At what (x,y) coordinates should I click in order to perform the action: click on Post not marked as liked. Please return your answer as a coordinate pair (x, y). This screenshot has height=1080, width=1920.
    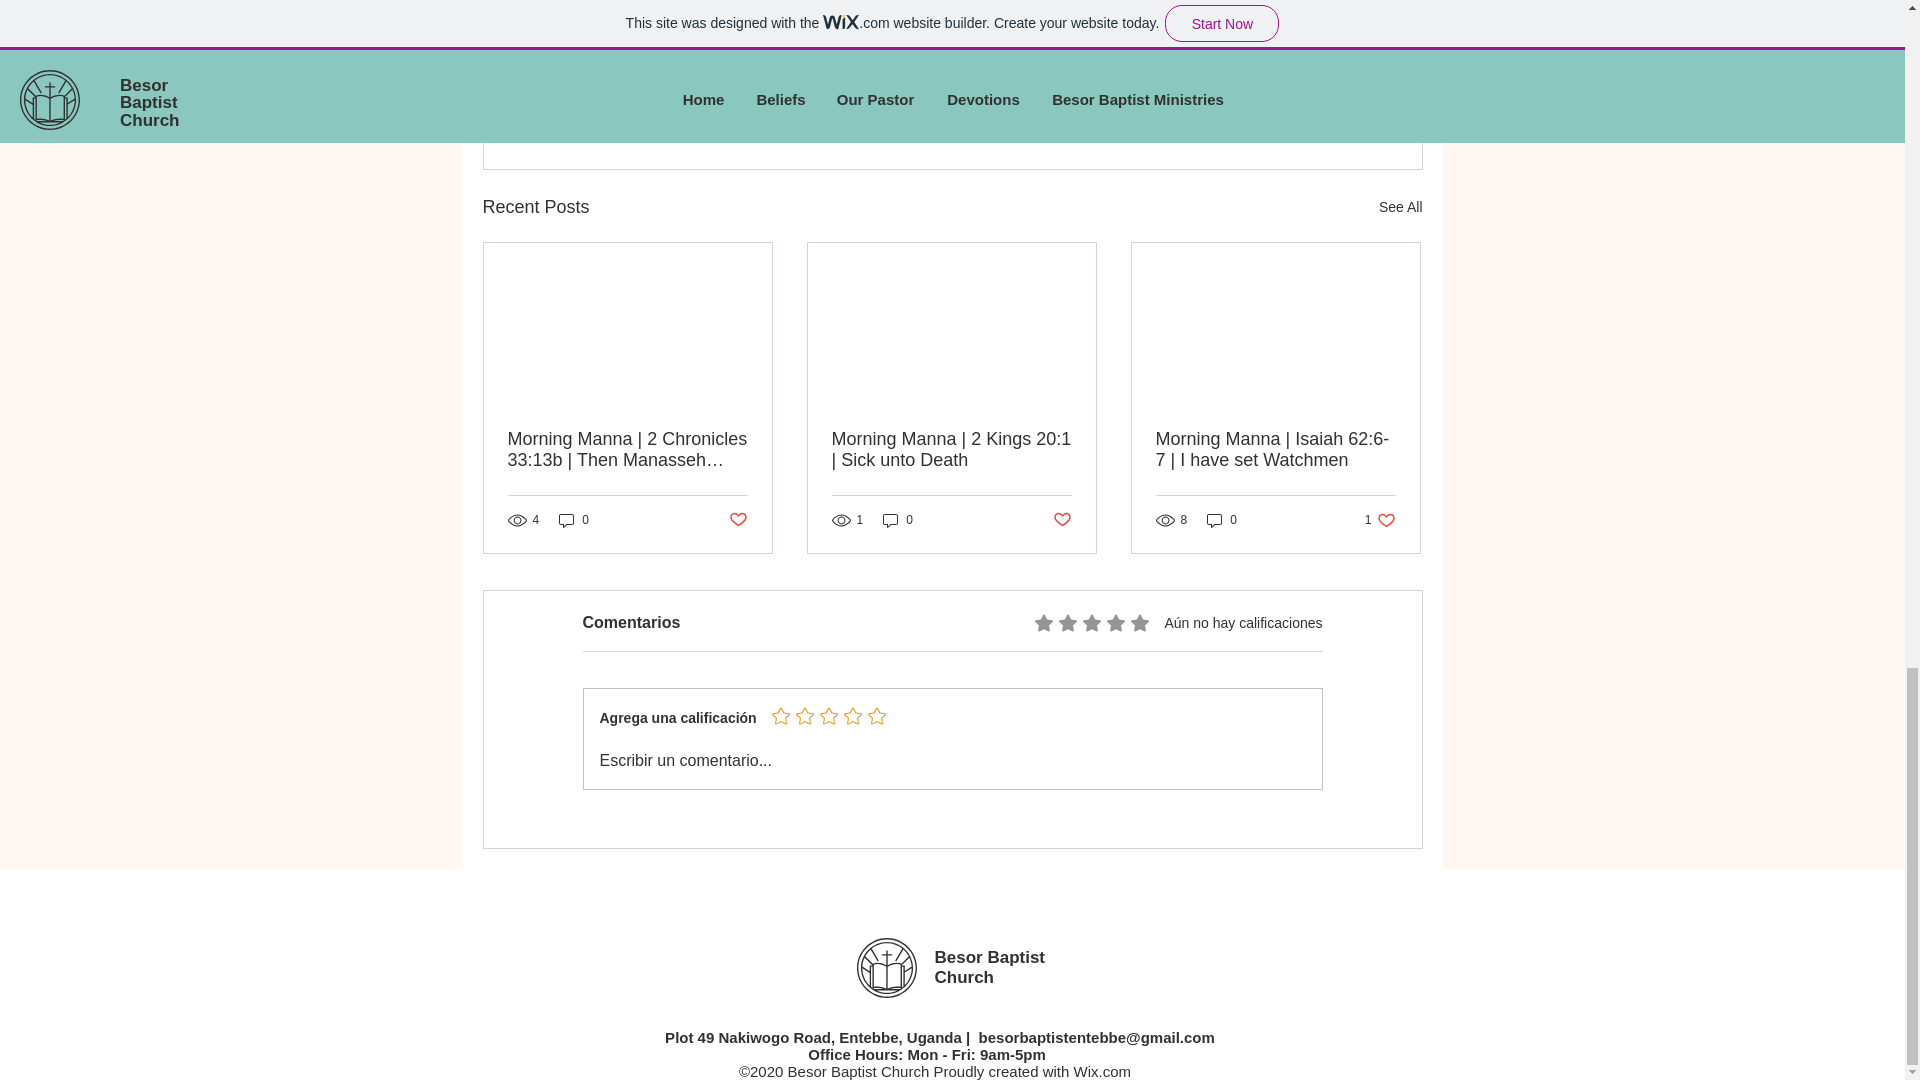
    Looking at the image, I should click on (1312, 98).